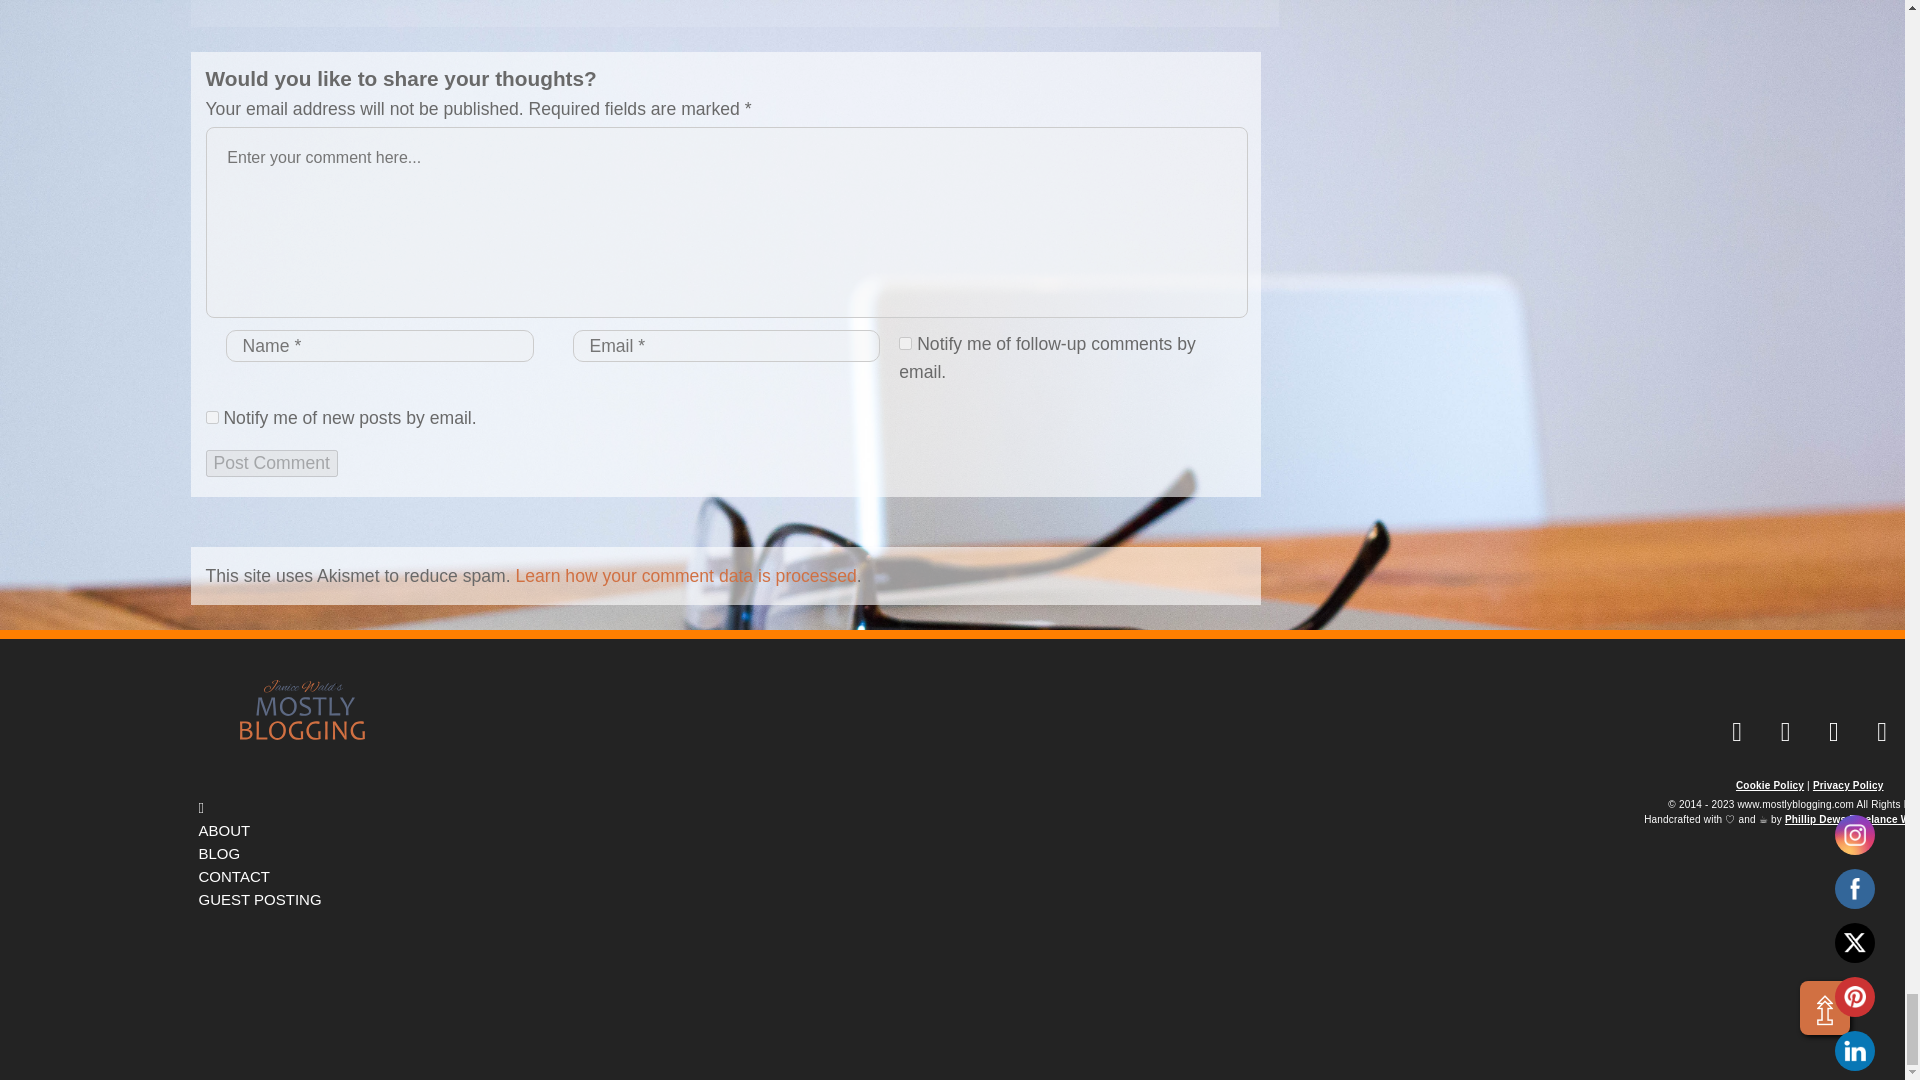 This screenshot has height=1080, width=1920. I want to click on Pinterest, so click(1854, 996).